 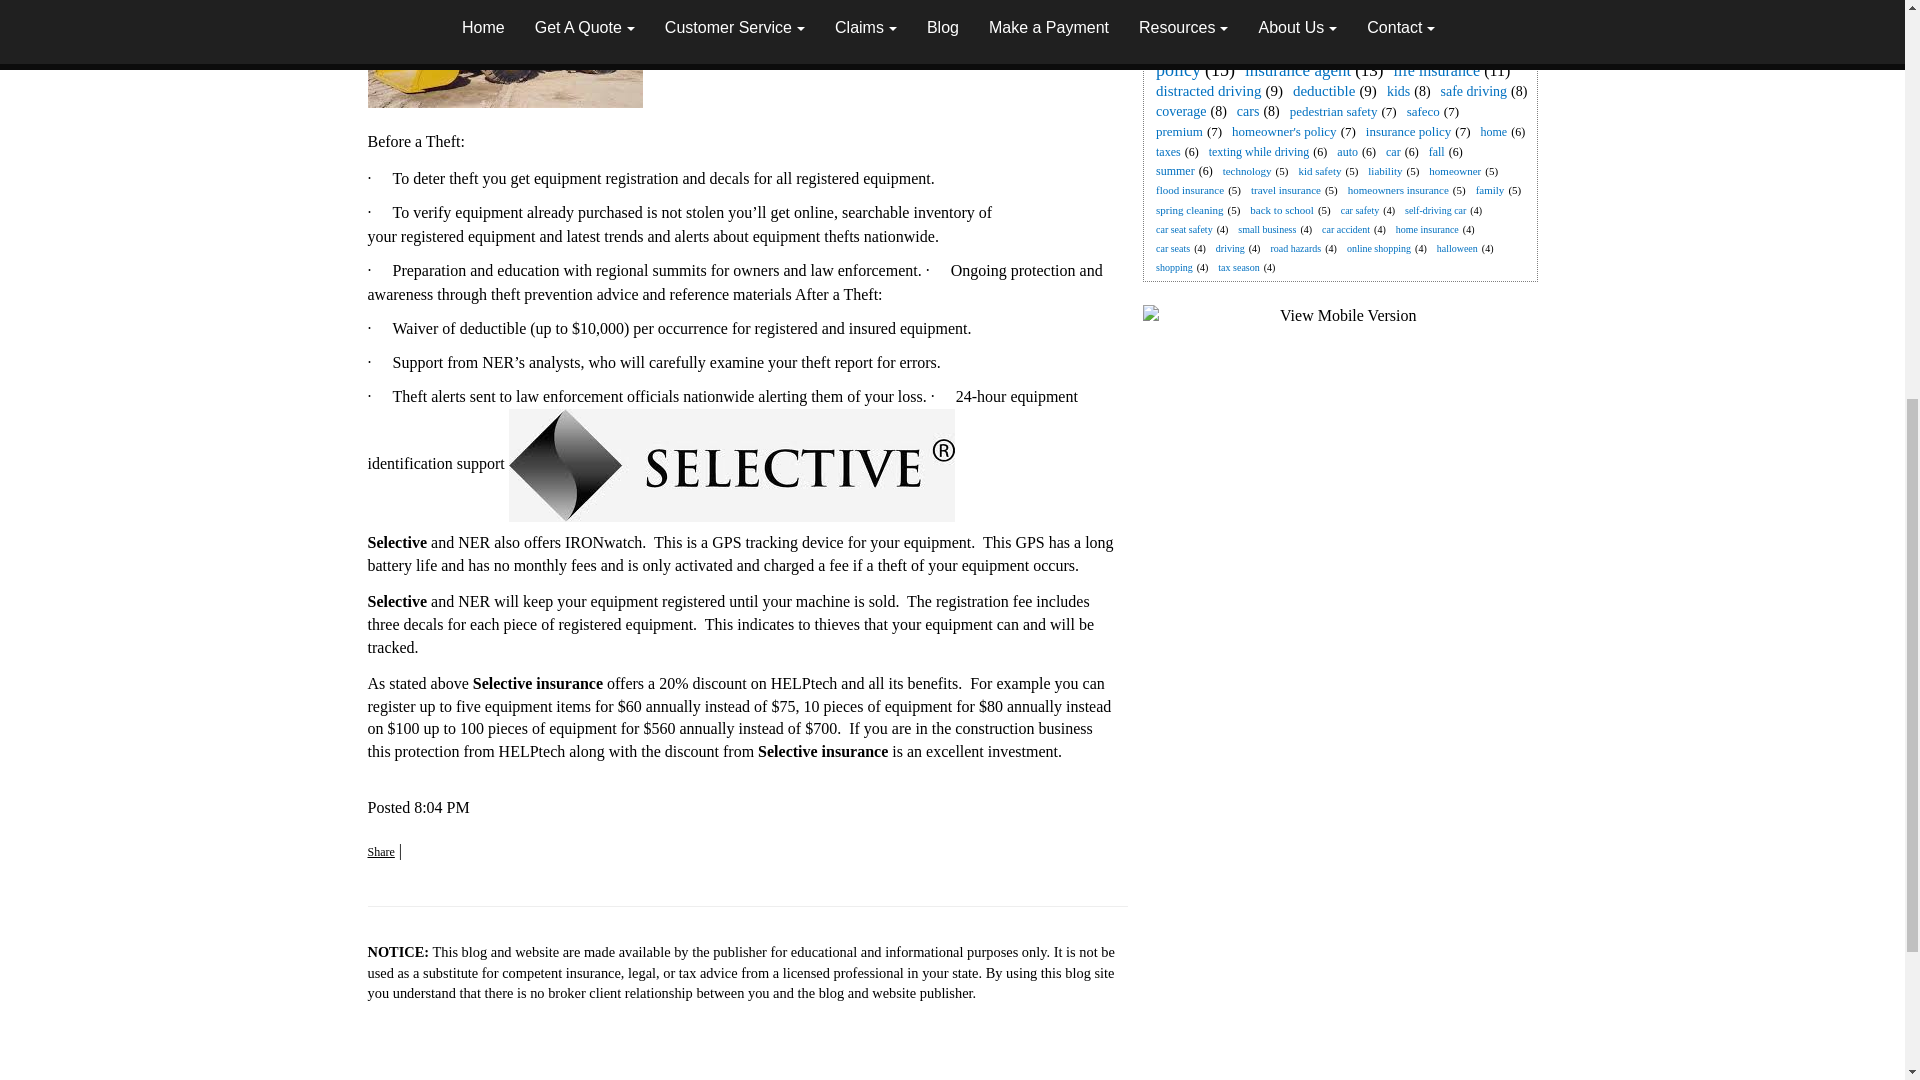 I want to click on save money, so click(x=1422, y=48).